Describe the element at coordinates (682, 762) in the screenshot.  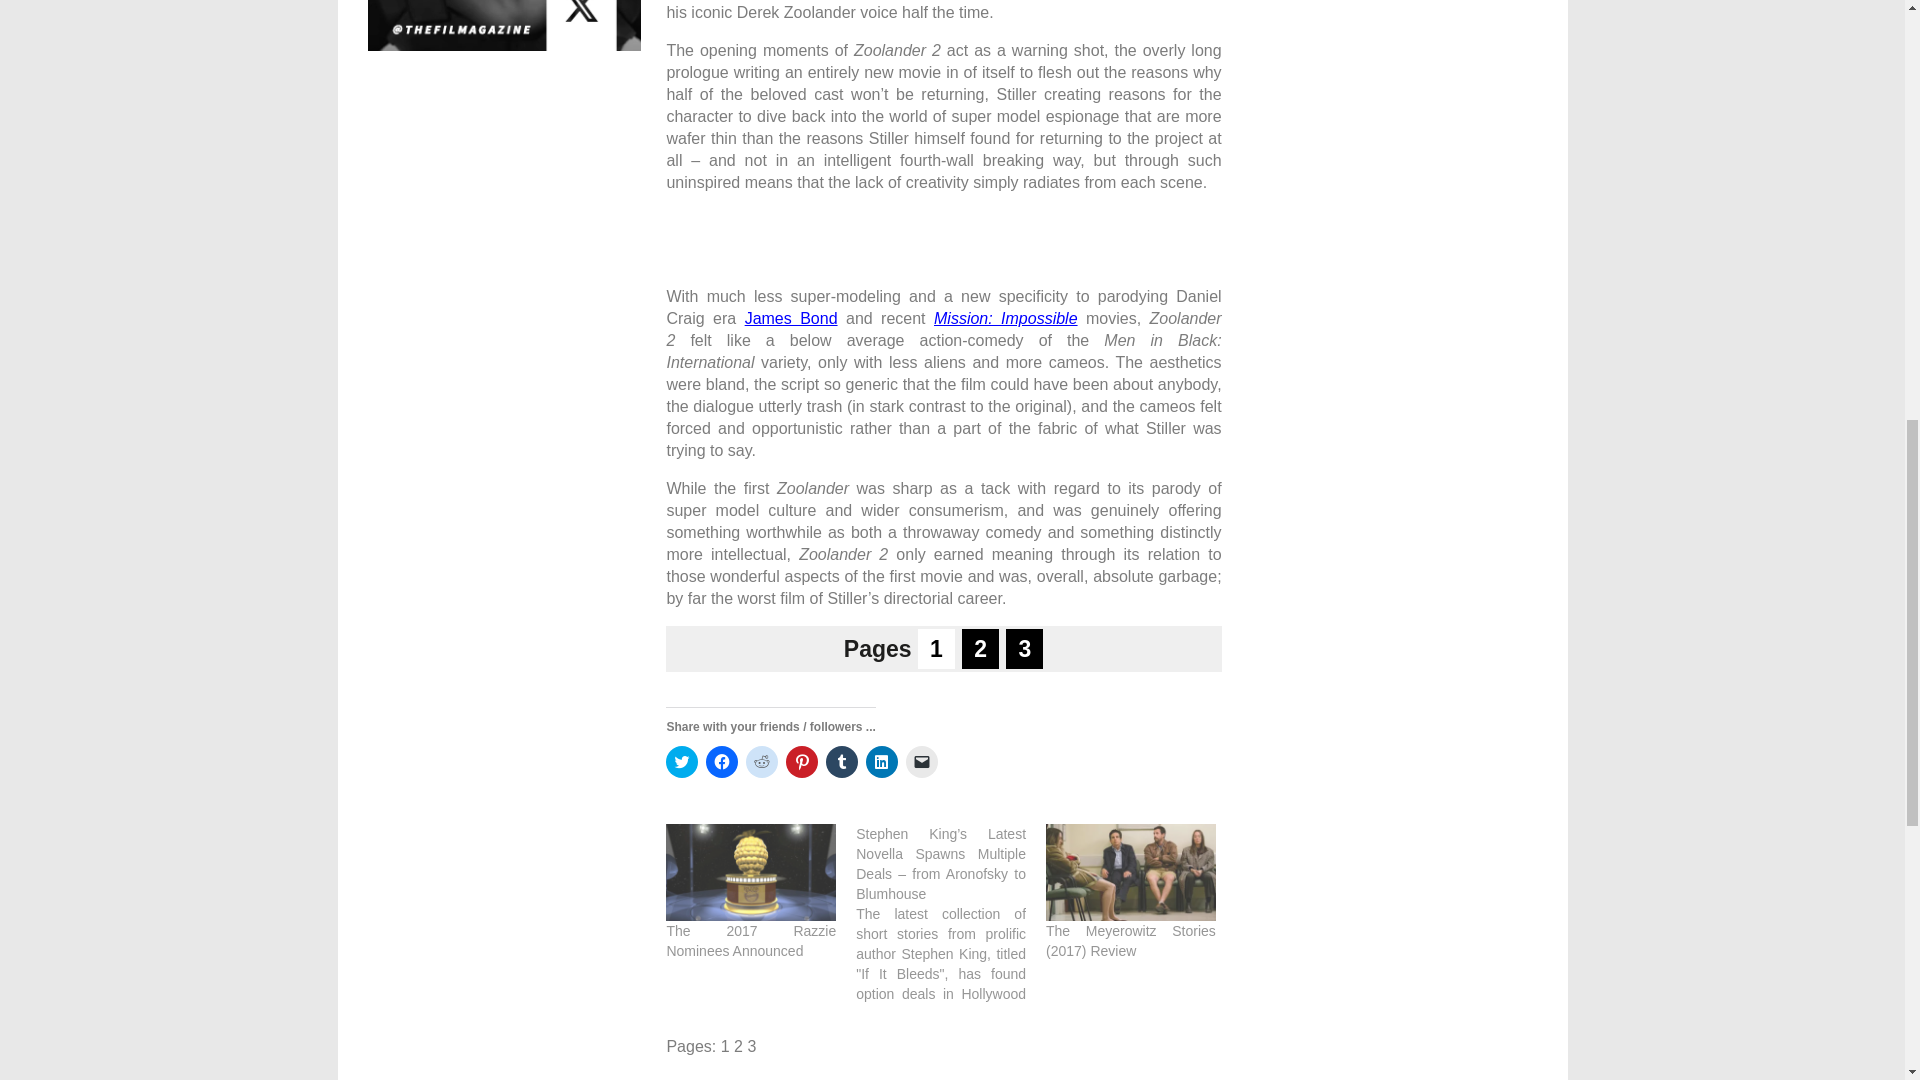
I see `Click to share on Twitter` at that location.